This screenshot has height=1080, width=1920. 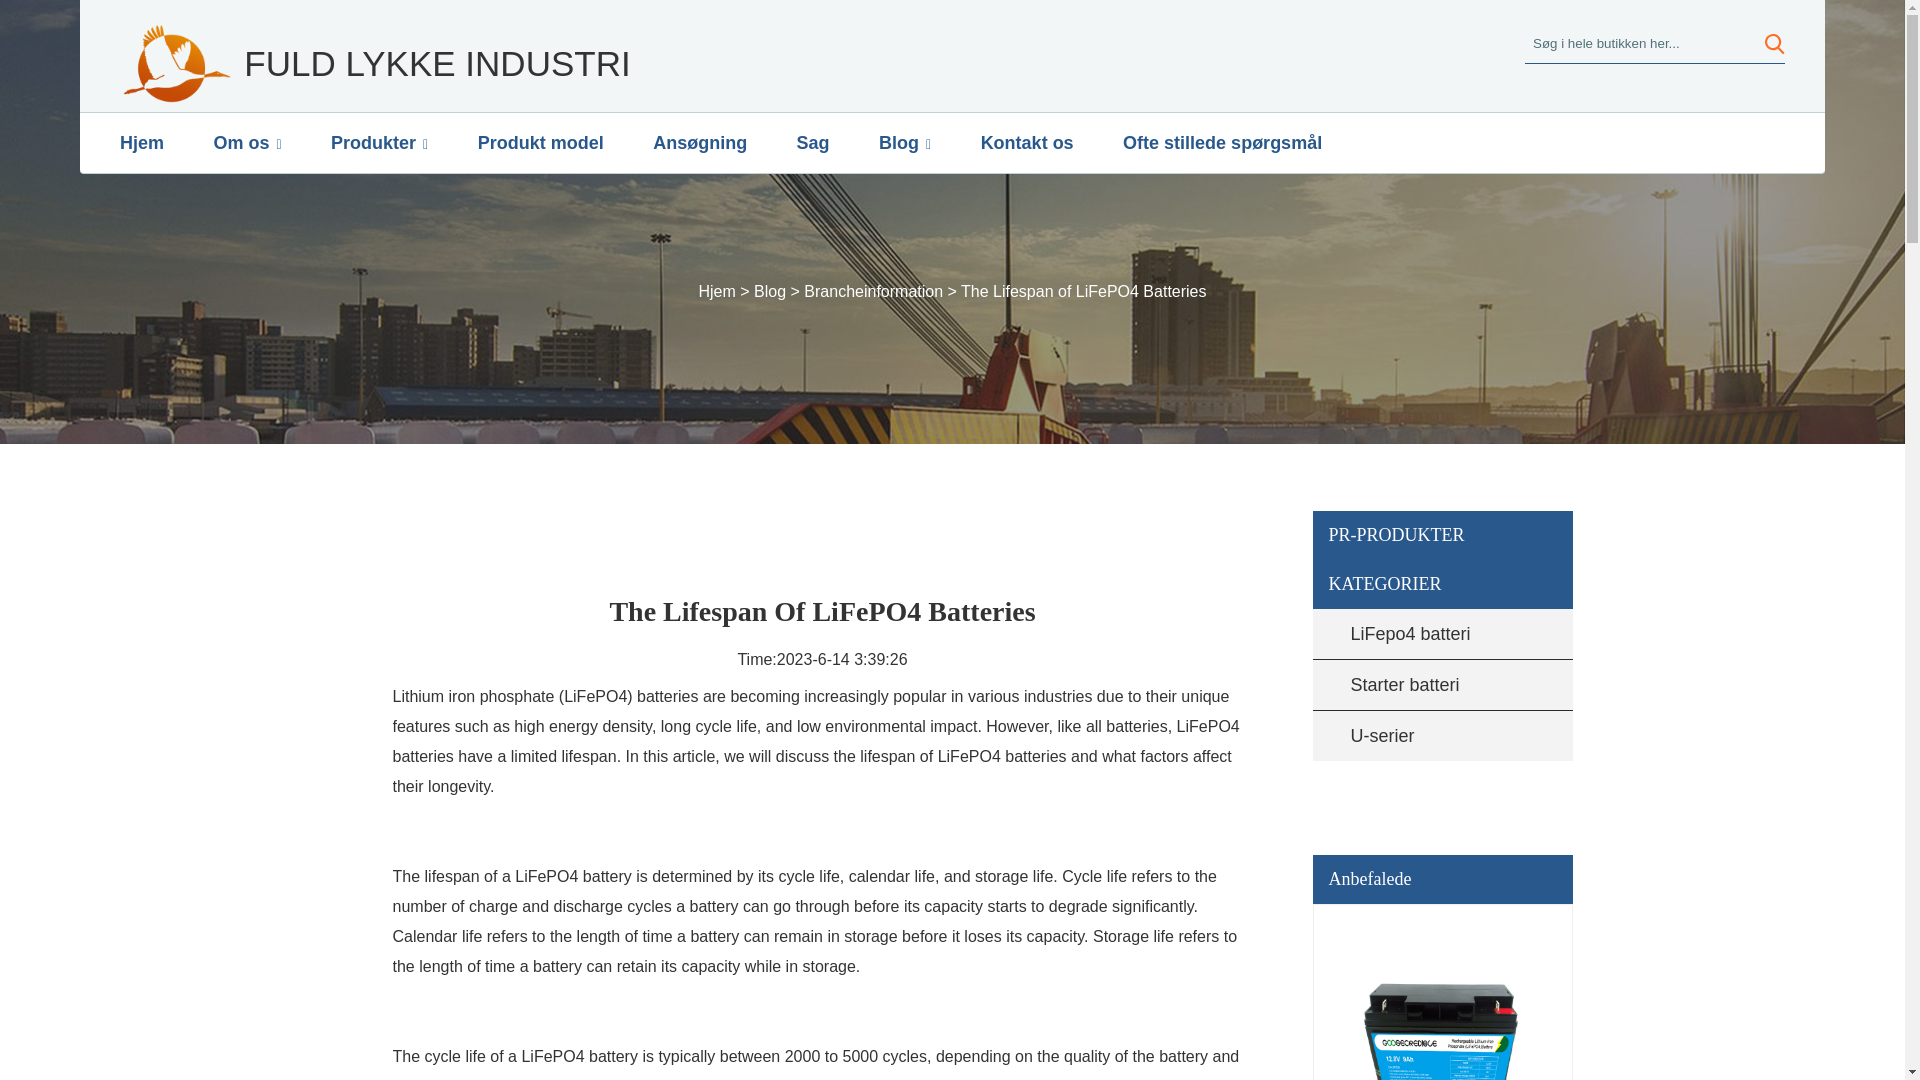 I want to click on Produkt model, so click(x=541, y=142).